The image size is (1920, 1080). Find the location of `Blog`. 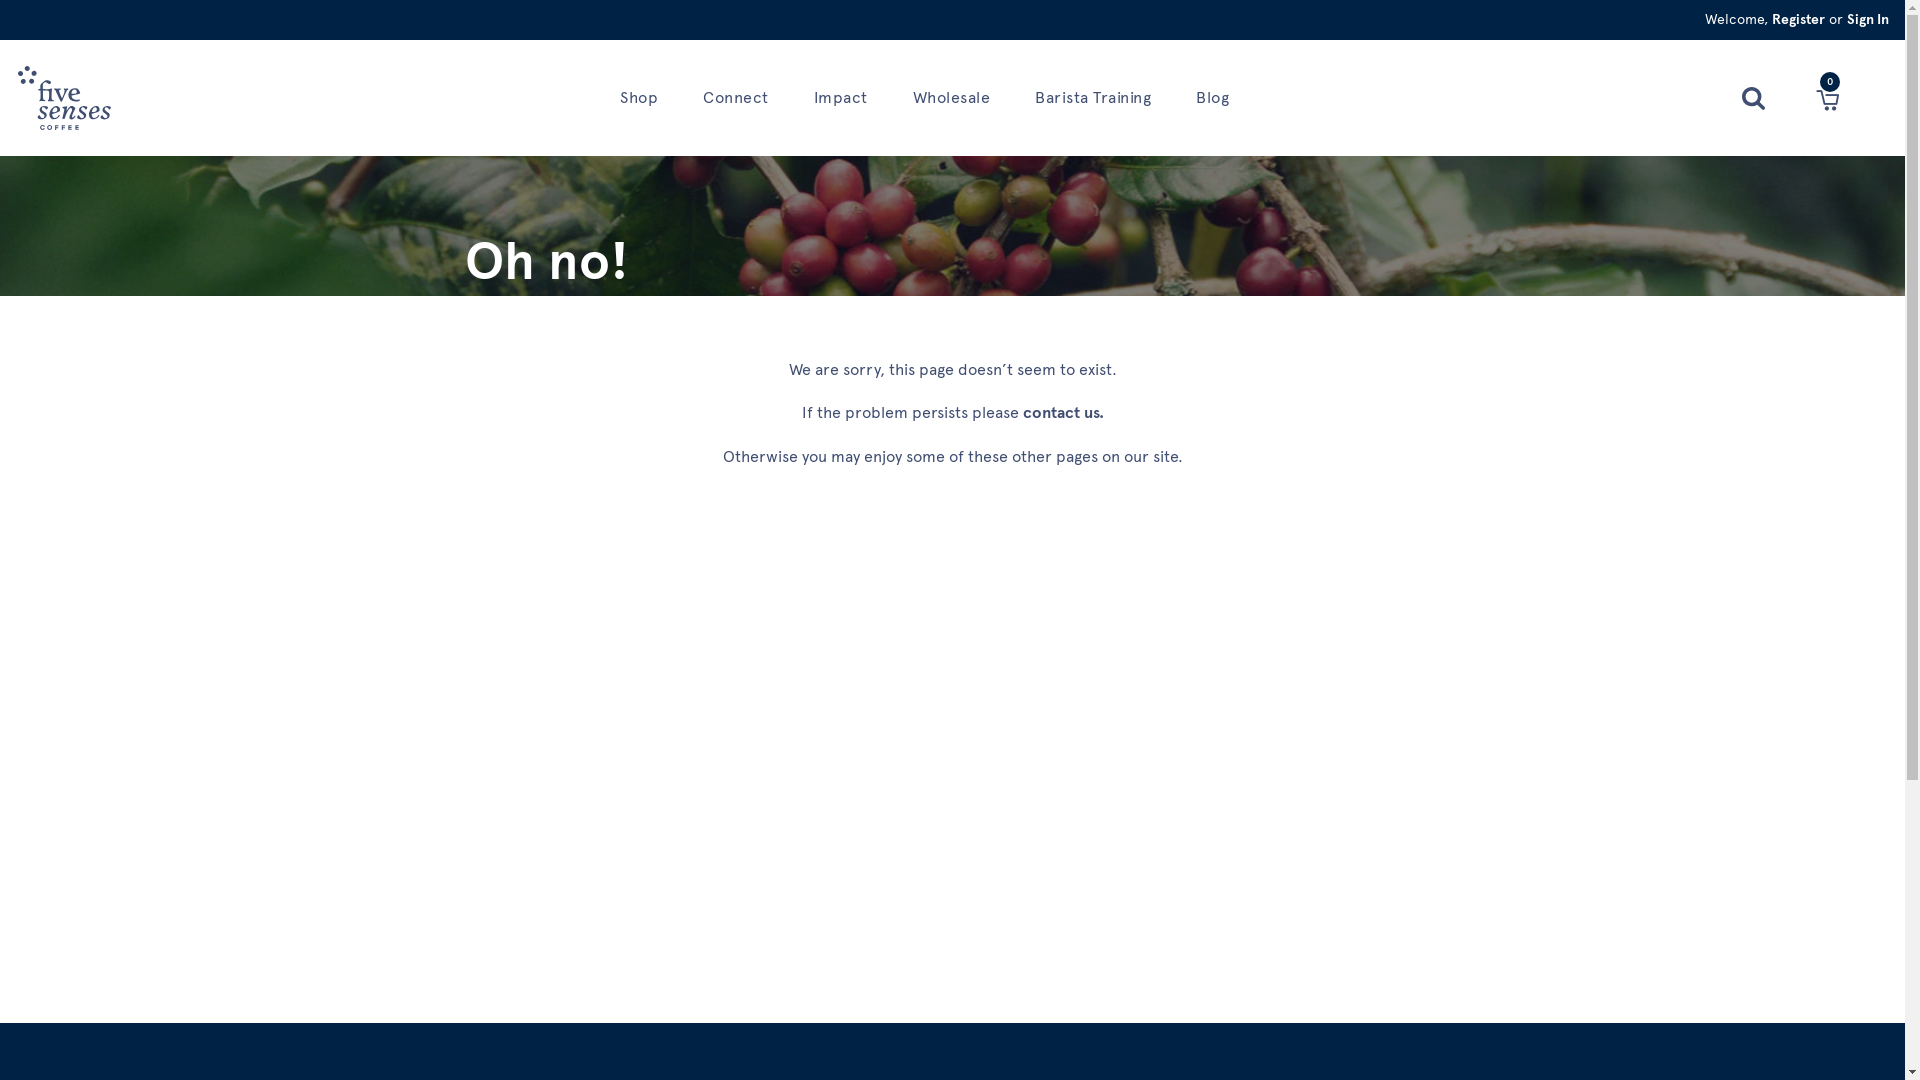

Blog is located at coordinates (1215, 97).